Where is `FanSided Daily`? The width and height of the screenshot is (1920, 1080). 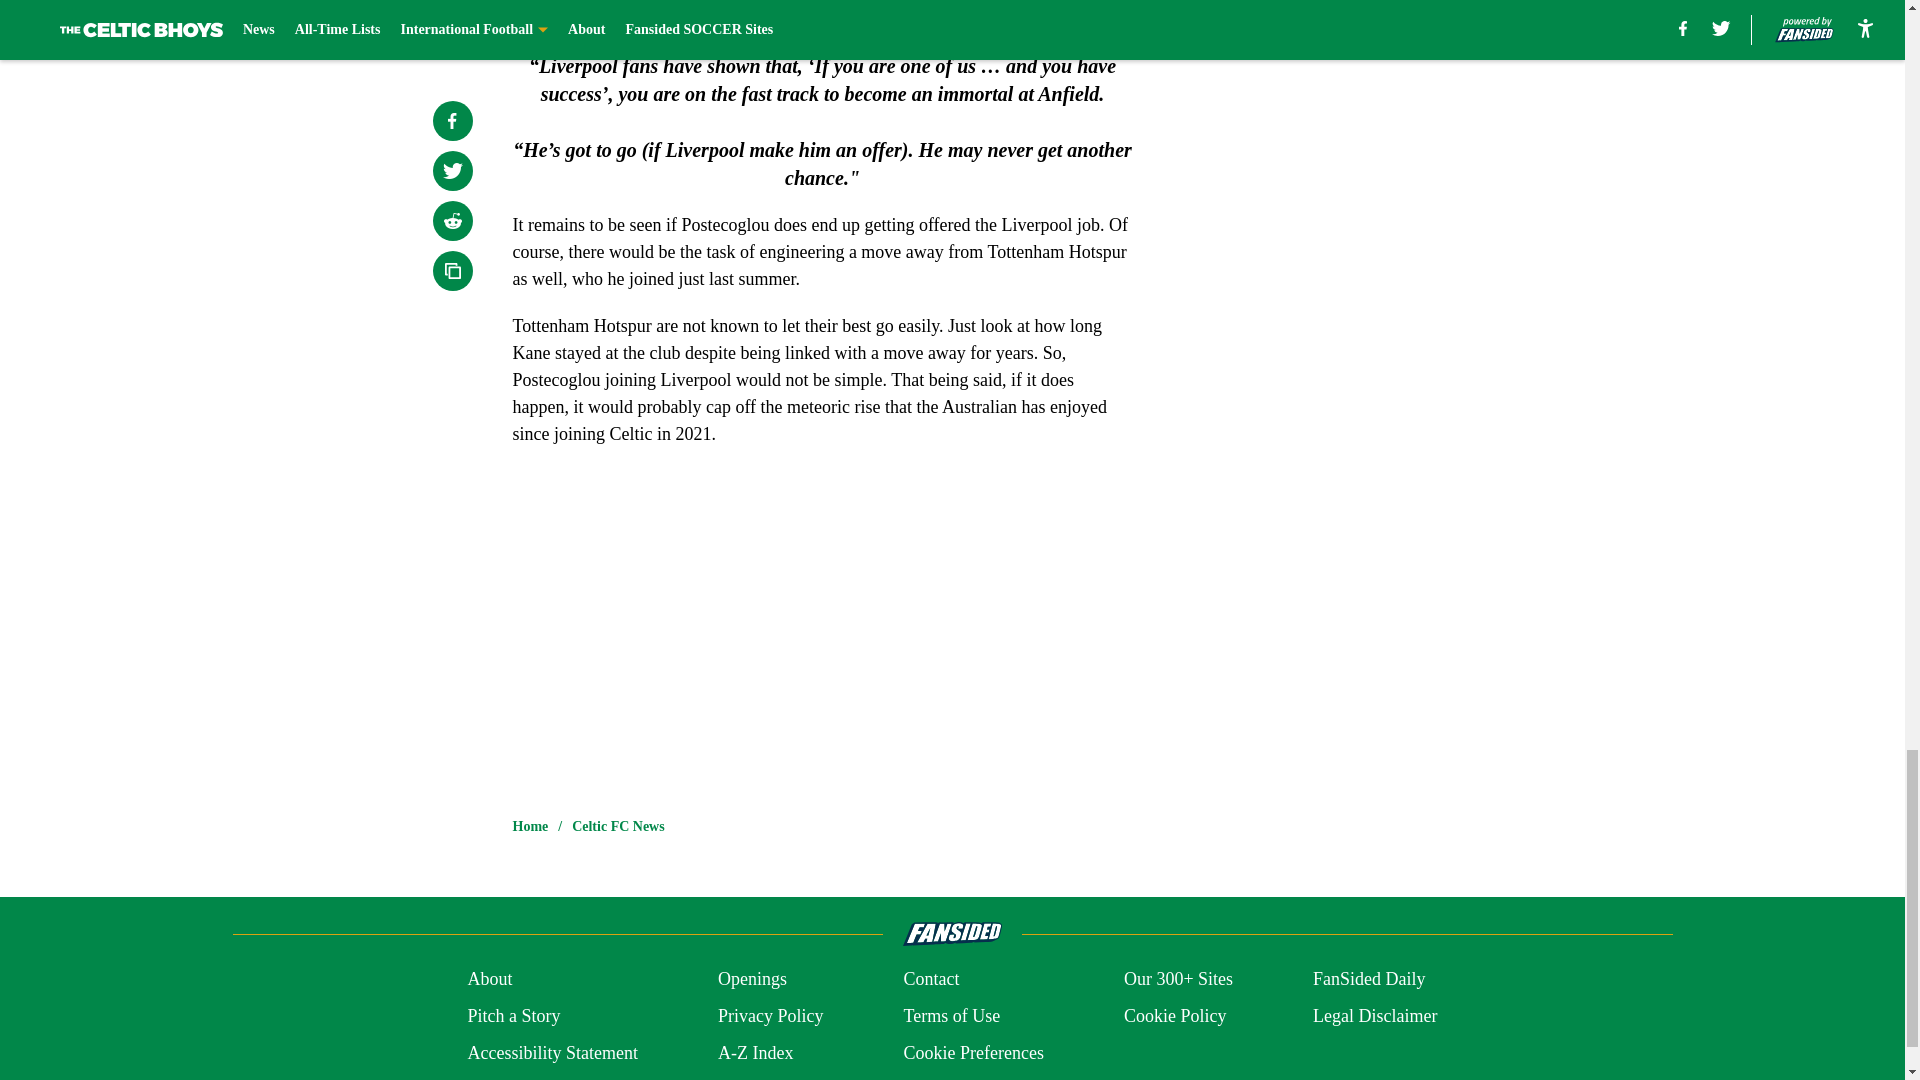 FanSided Daily is located at coordinates (1370, 978).